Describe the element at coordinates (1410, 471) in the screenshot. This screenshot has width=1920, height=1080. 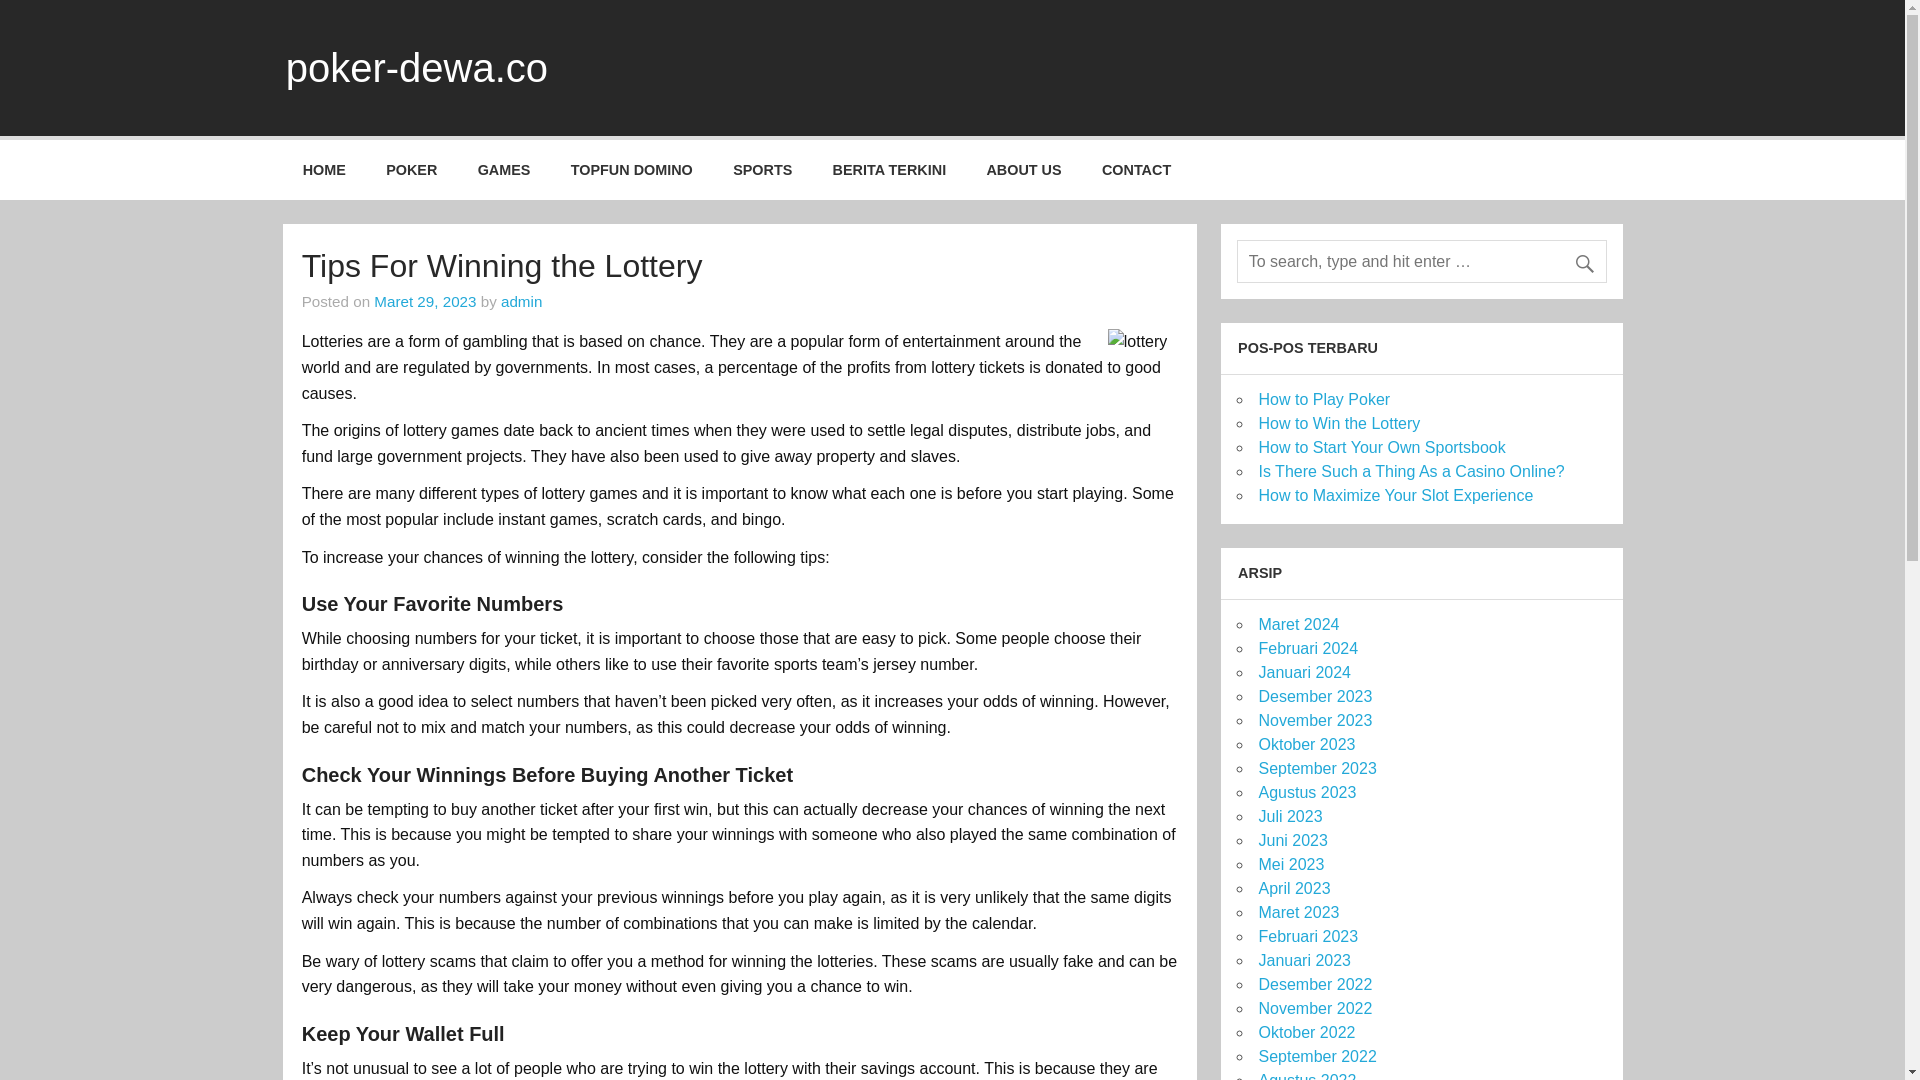
I see `Is There Such a Thing As a Casino Online?` at that location.